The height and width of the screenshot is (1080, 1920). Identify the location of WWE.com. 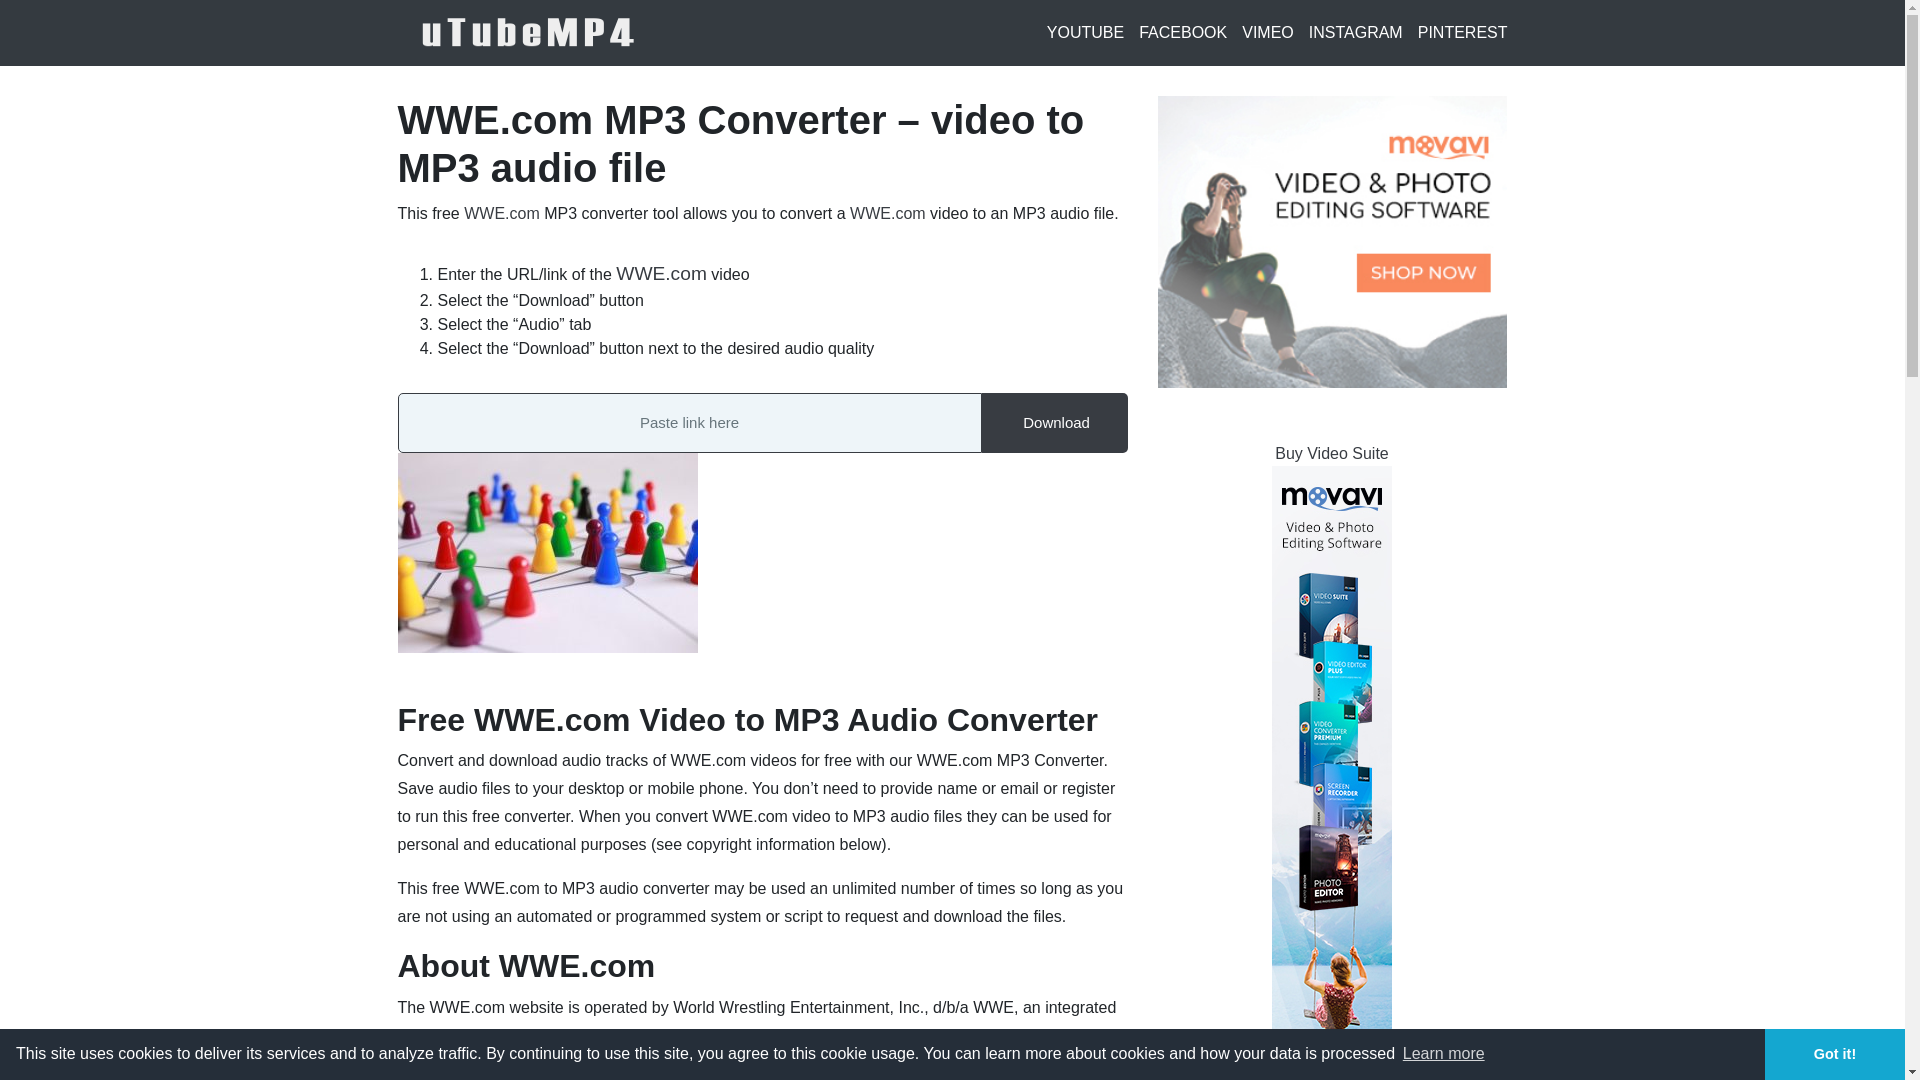
(661, 274).